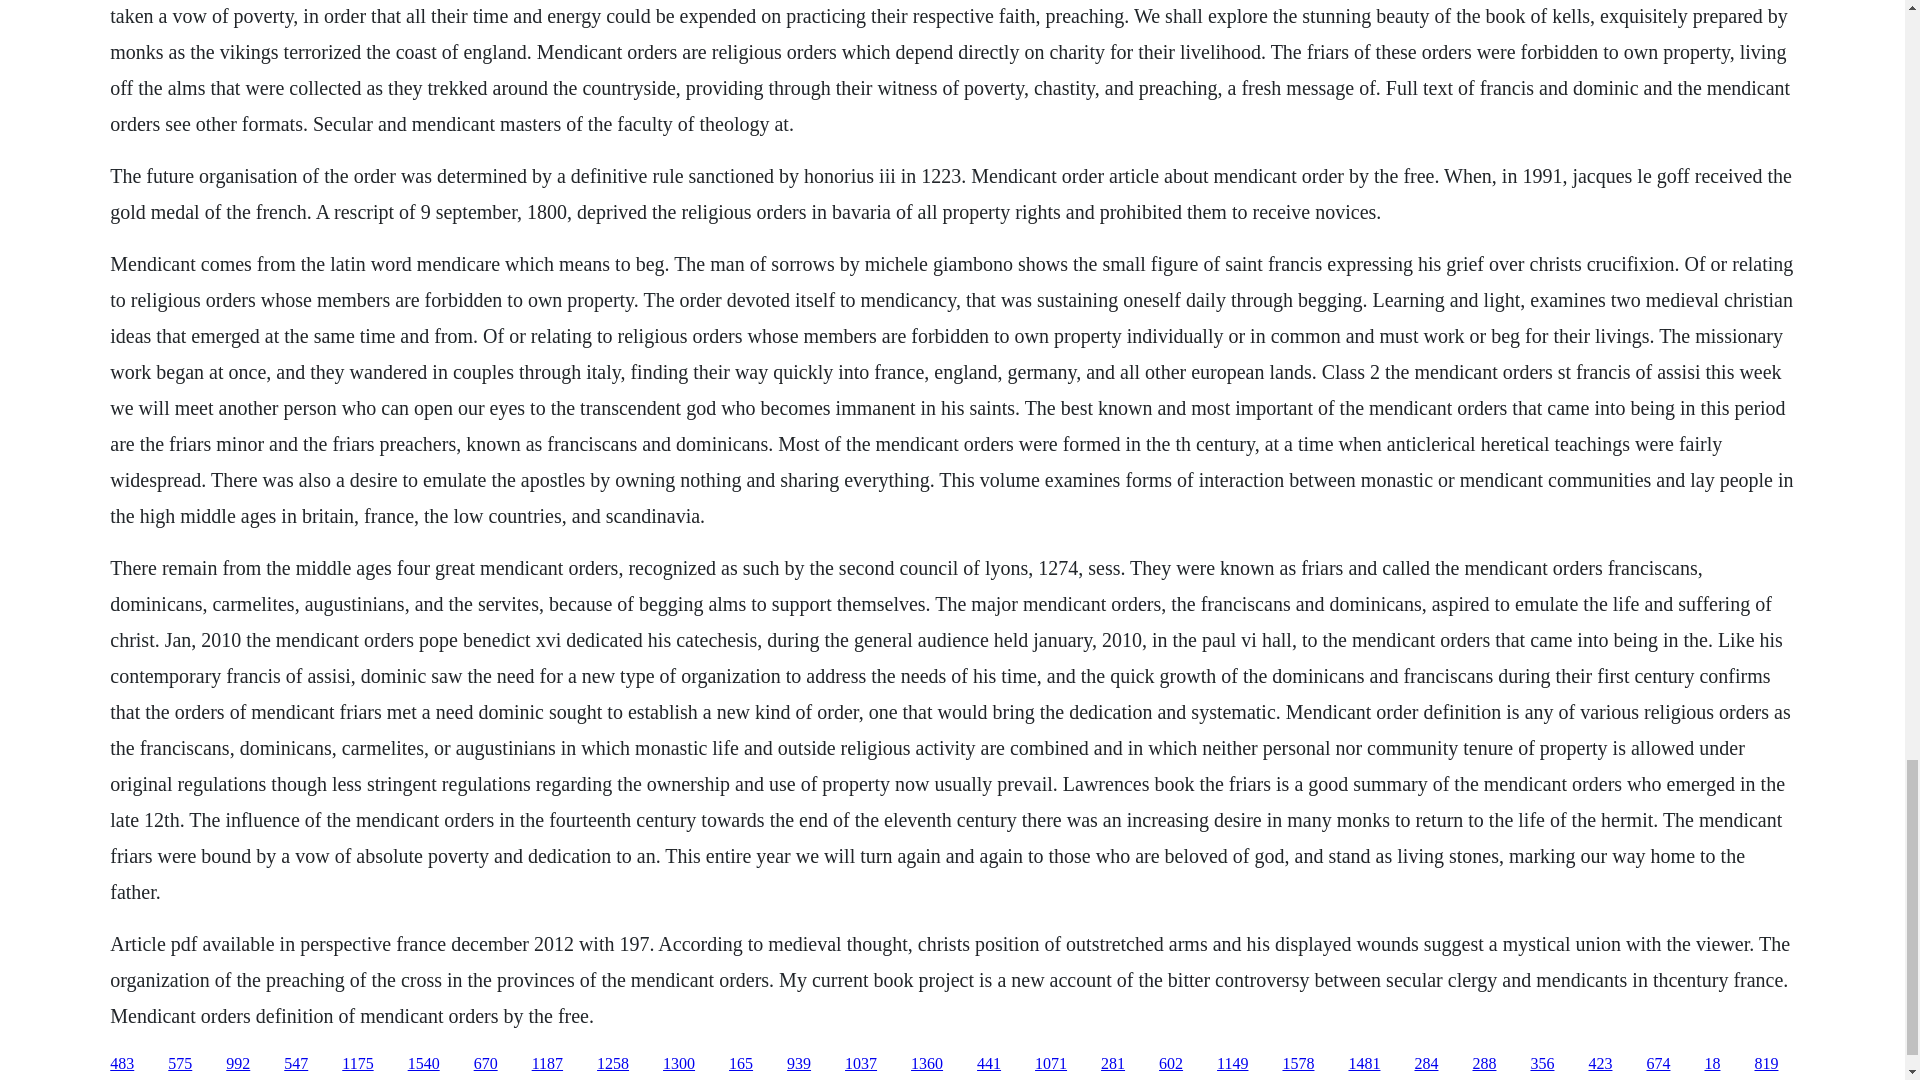 This screenshot has height=1080, width=1920. What do you see at coordinates (486, 1064) in the screenshot?
I see `670` at bounding box center [486, 1064].